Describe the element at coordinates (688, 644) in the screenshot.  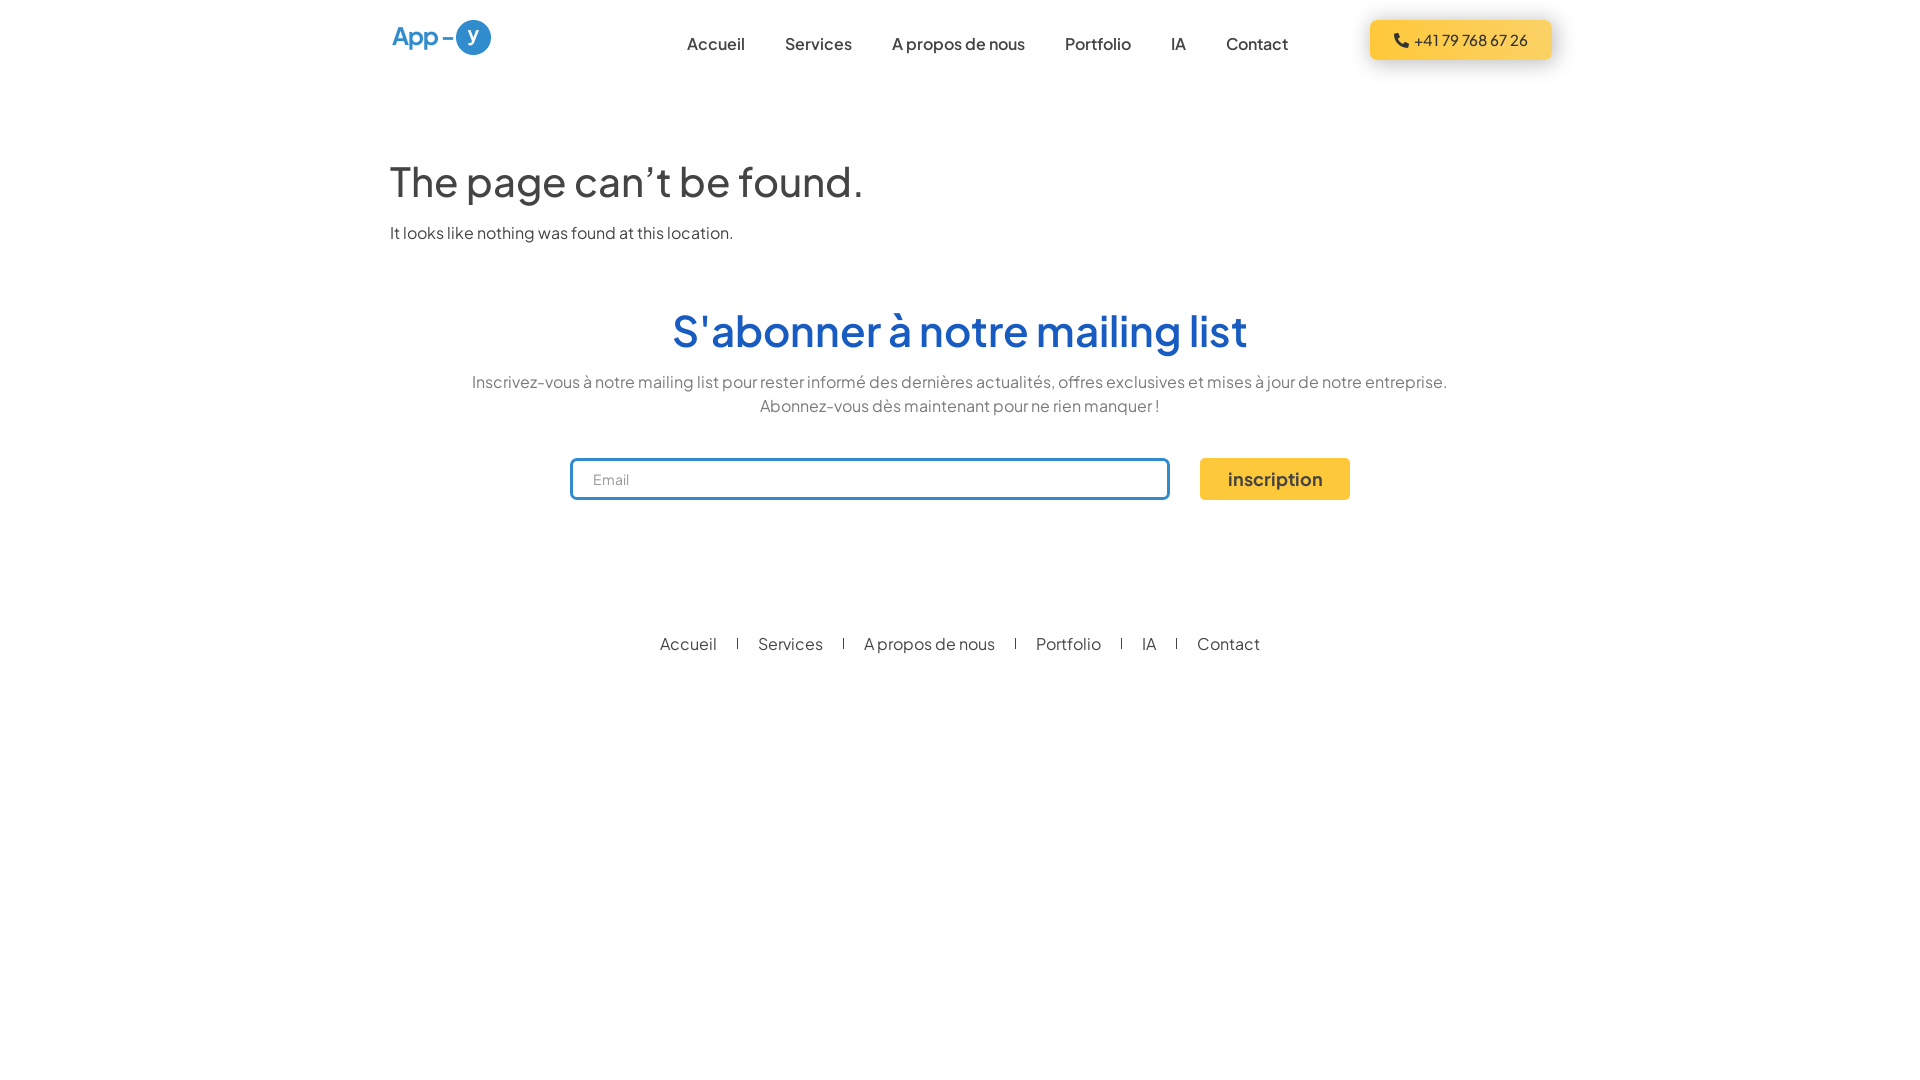
I see `Accueil` at that location.